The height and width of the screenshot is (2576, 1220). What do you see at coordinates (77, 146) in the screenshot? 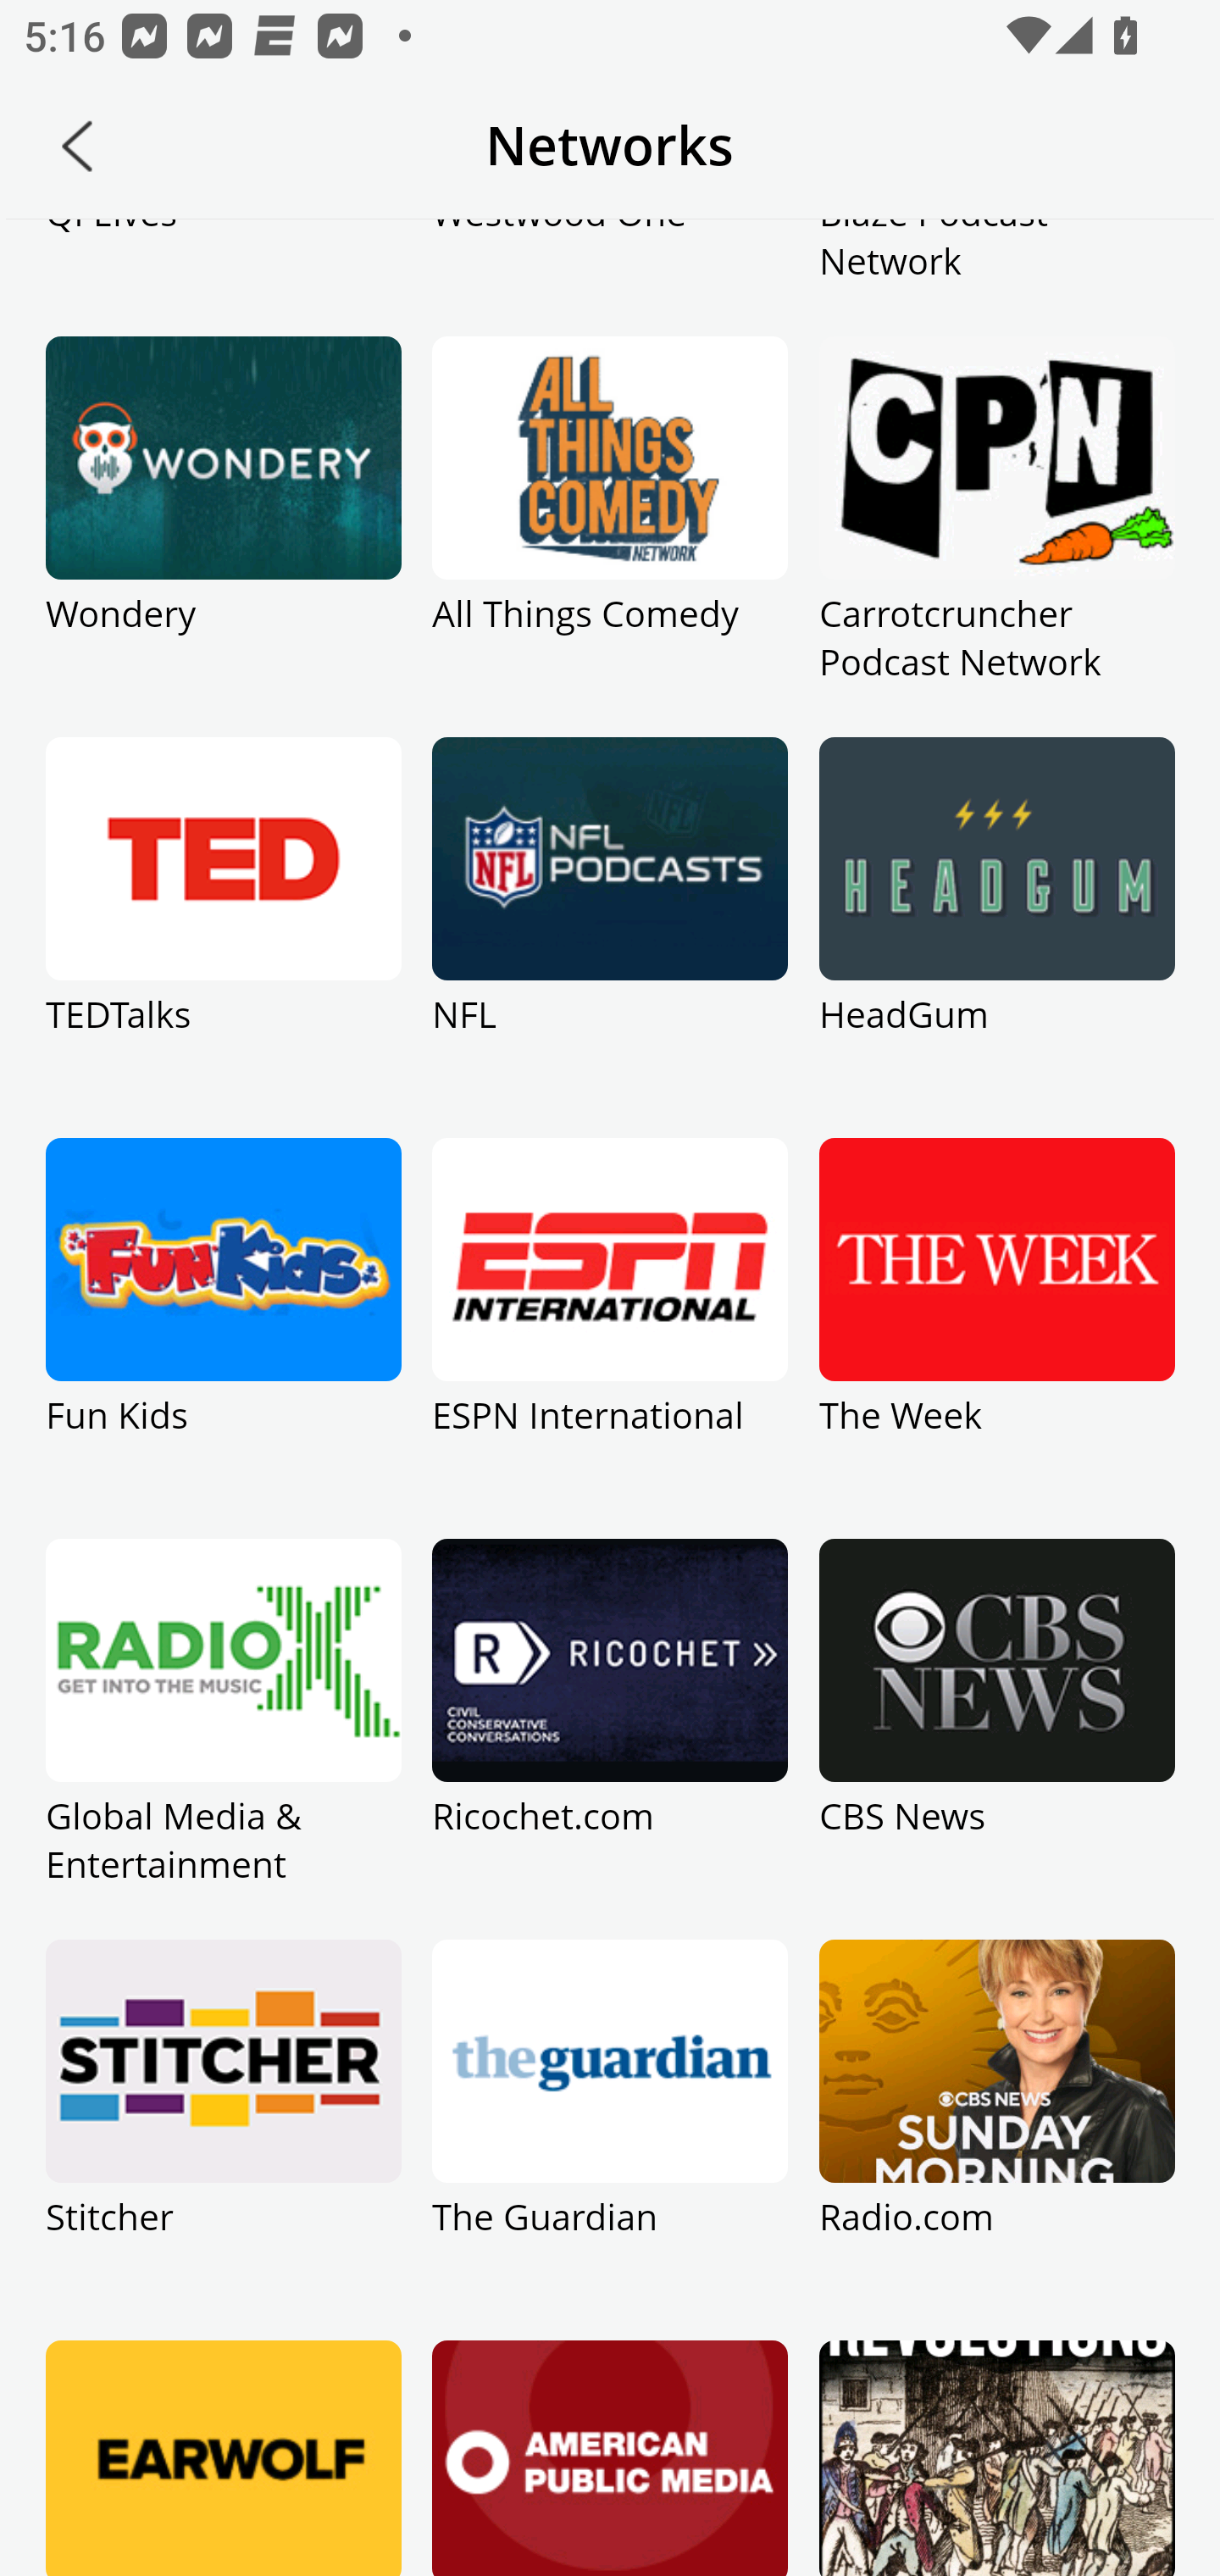
I see `Back` at bounding box center [77, 146].